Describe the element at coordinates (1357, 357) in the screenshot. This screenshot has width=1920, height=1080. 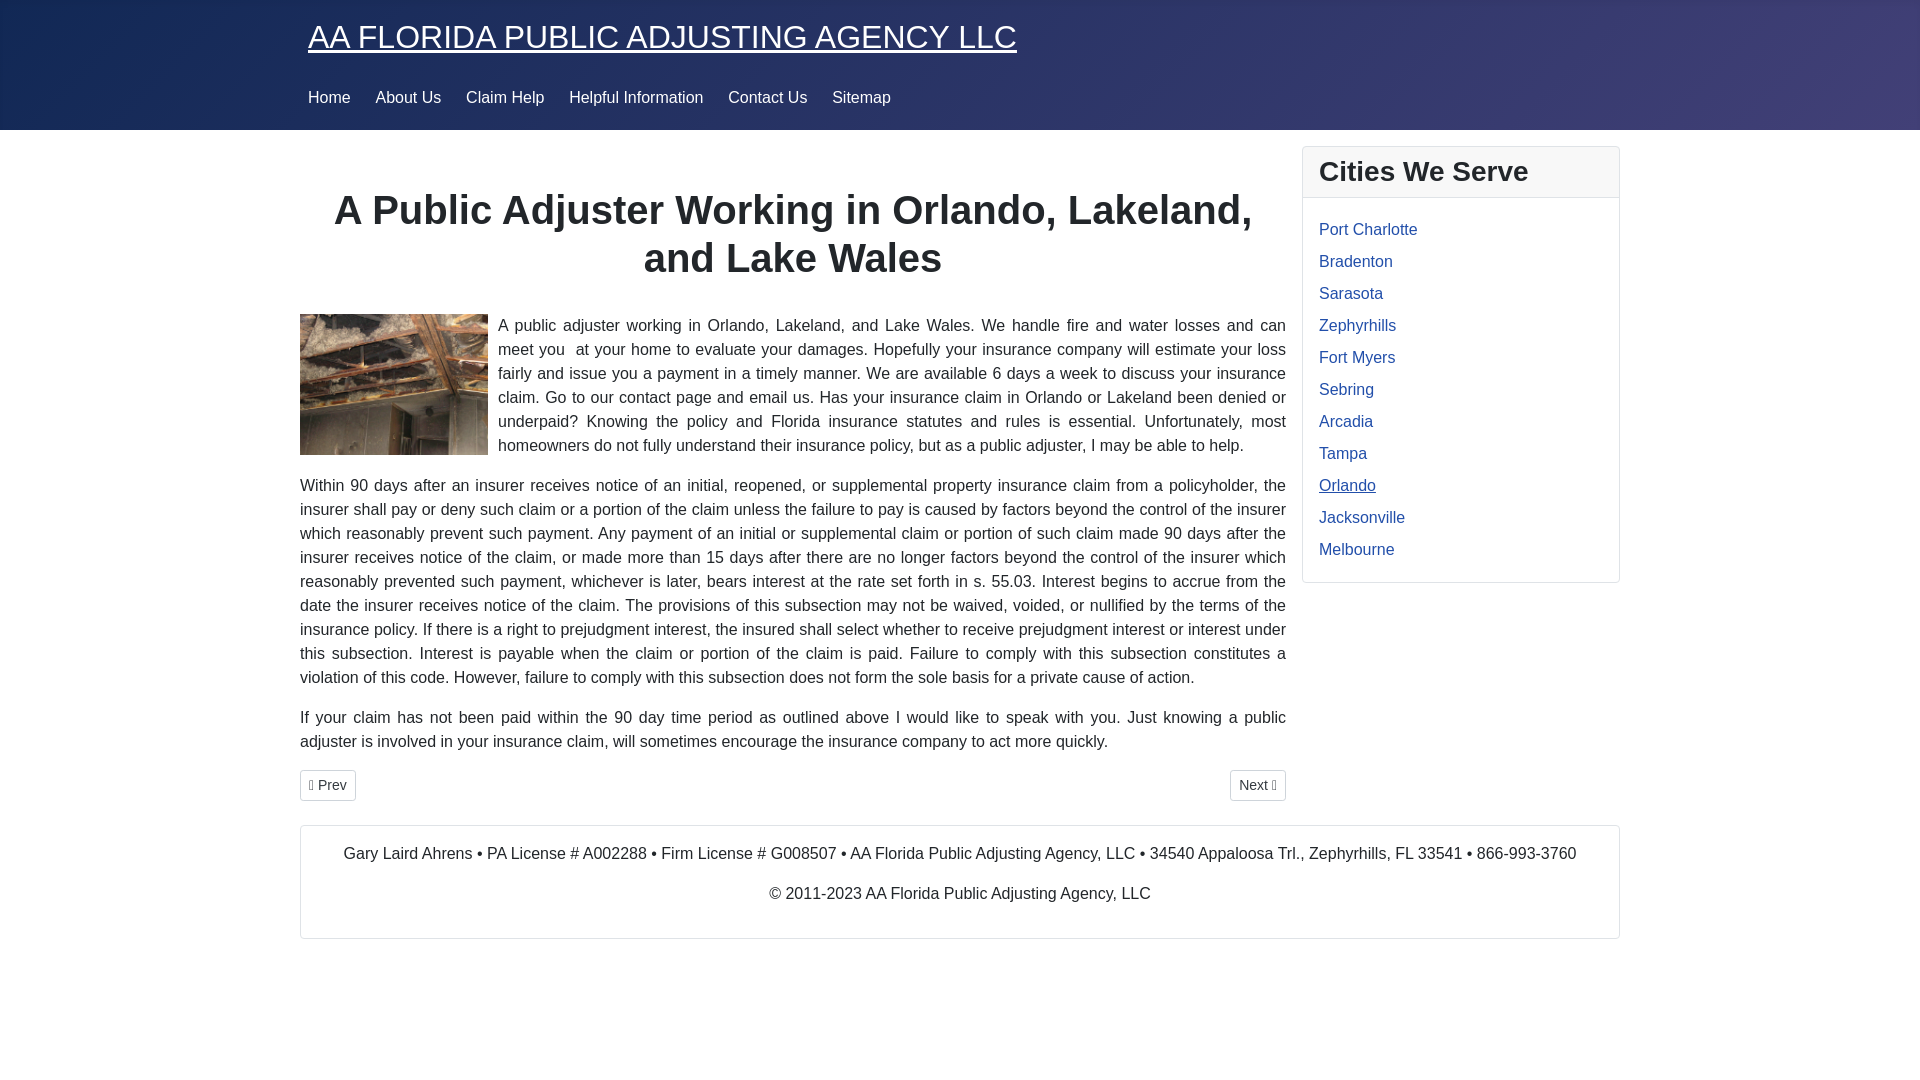
I see `Fort Myers` at that location.